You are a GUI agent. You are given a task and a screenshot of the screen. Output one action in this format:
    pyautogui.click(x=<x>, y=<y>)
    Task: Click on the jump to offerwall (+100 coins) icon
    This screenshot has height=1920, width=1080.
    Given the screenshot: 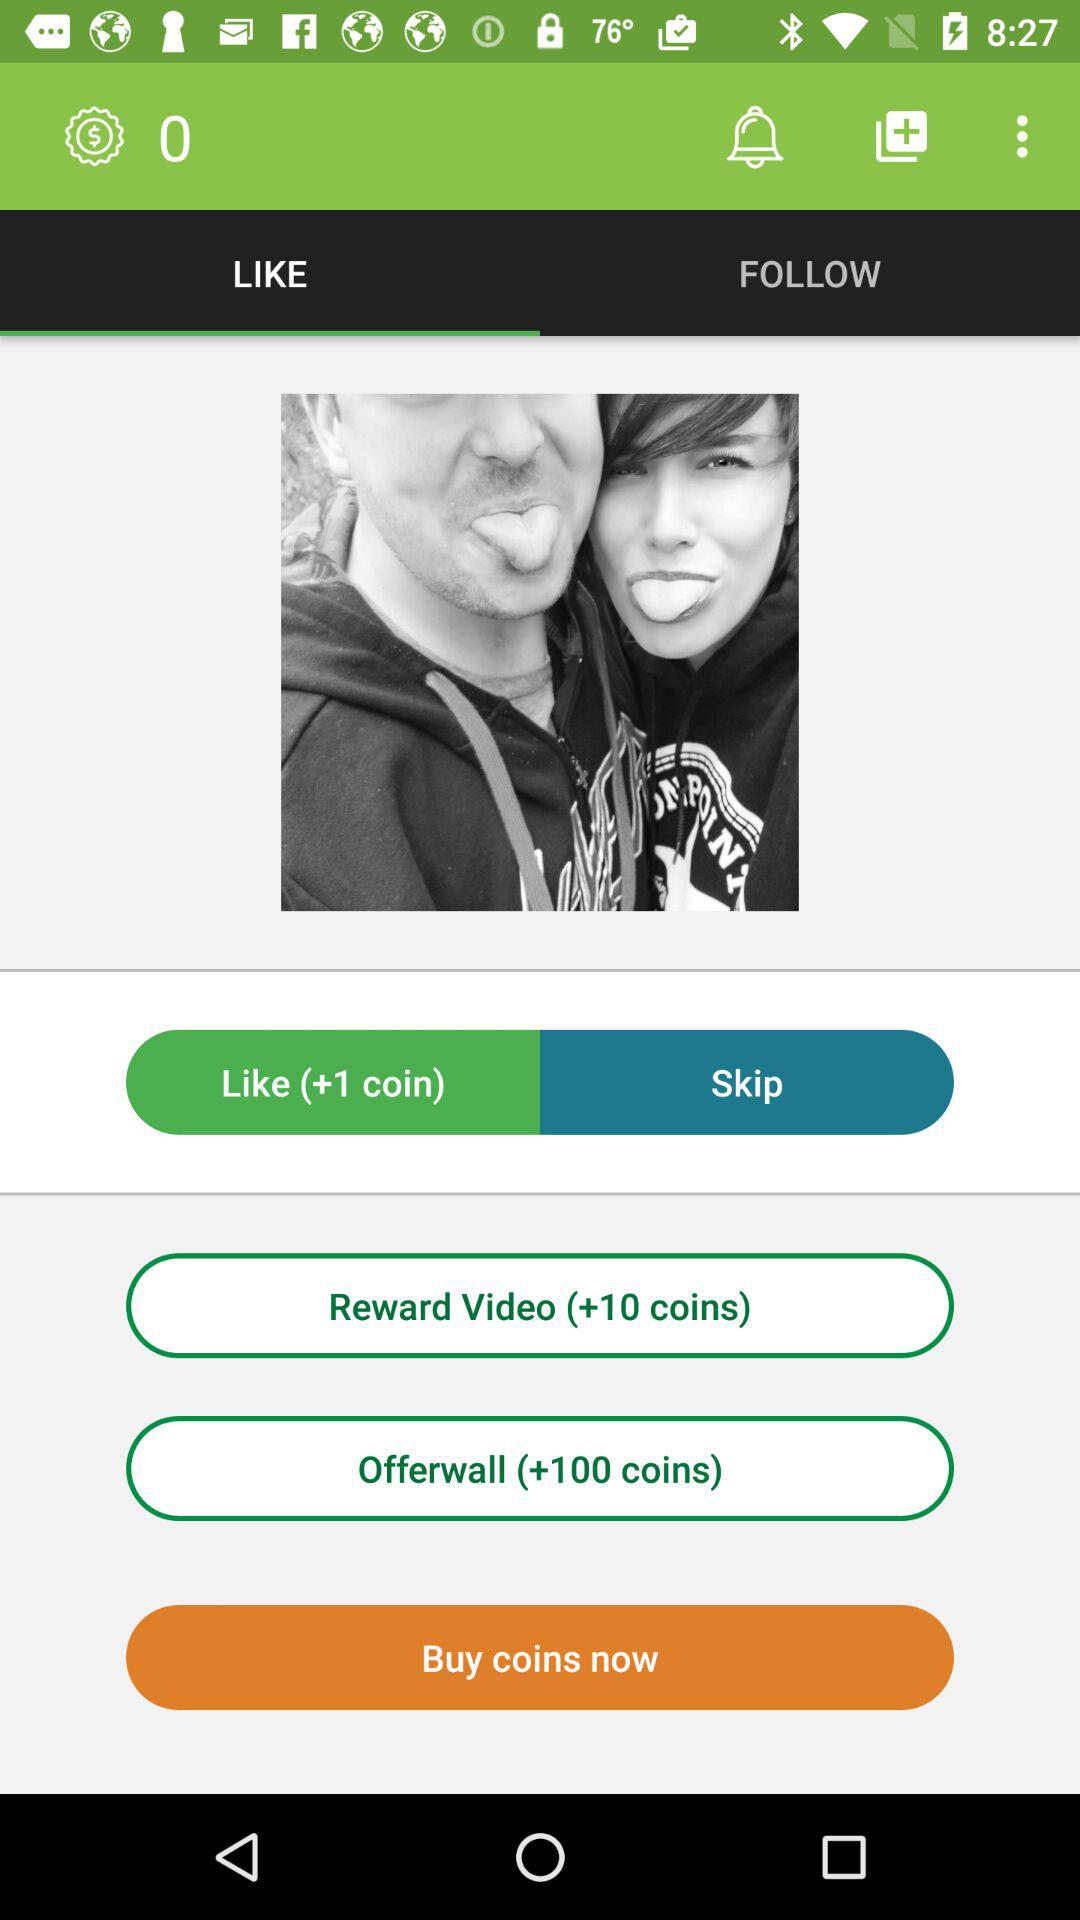 What is the action you would take?
    pyautogui.click(x=540, y=1468)
    